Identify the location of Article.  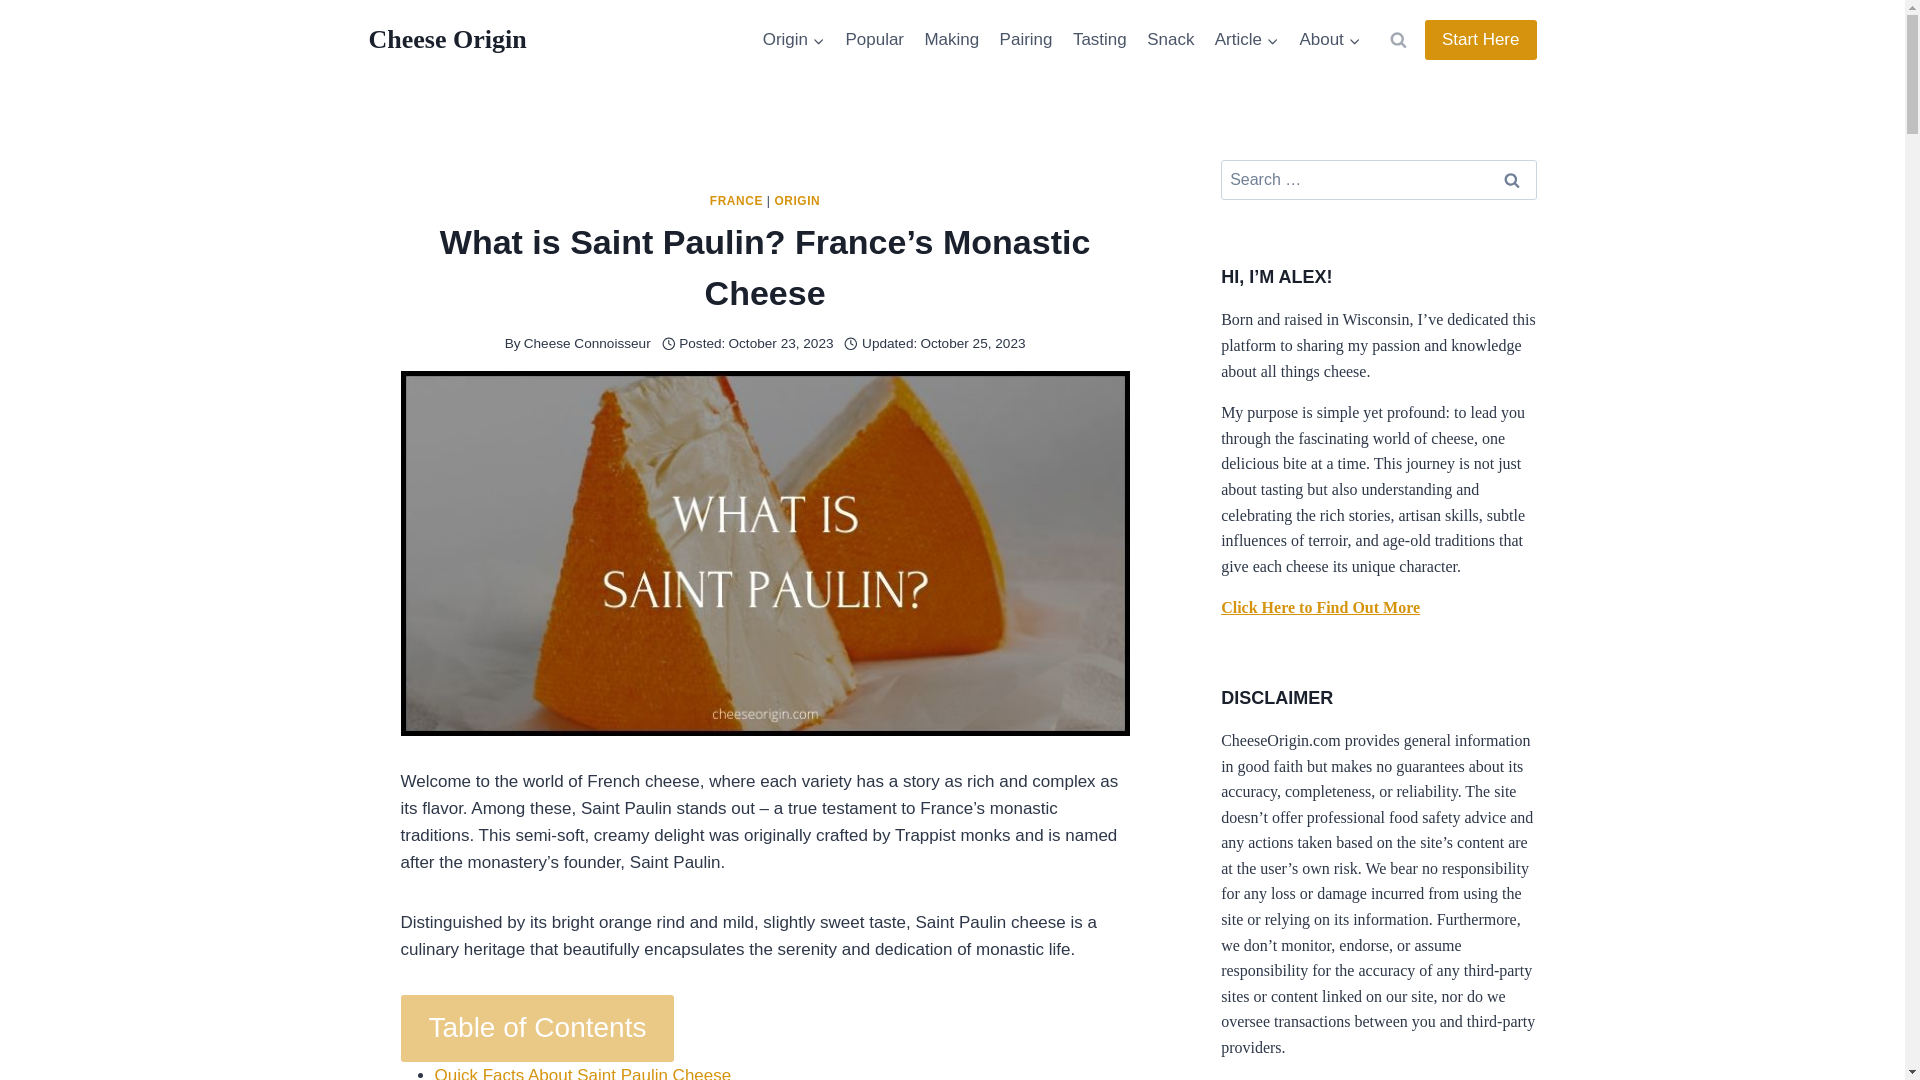
(1248, 40).